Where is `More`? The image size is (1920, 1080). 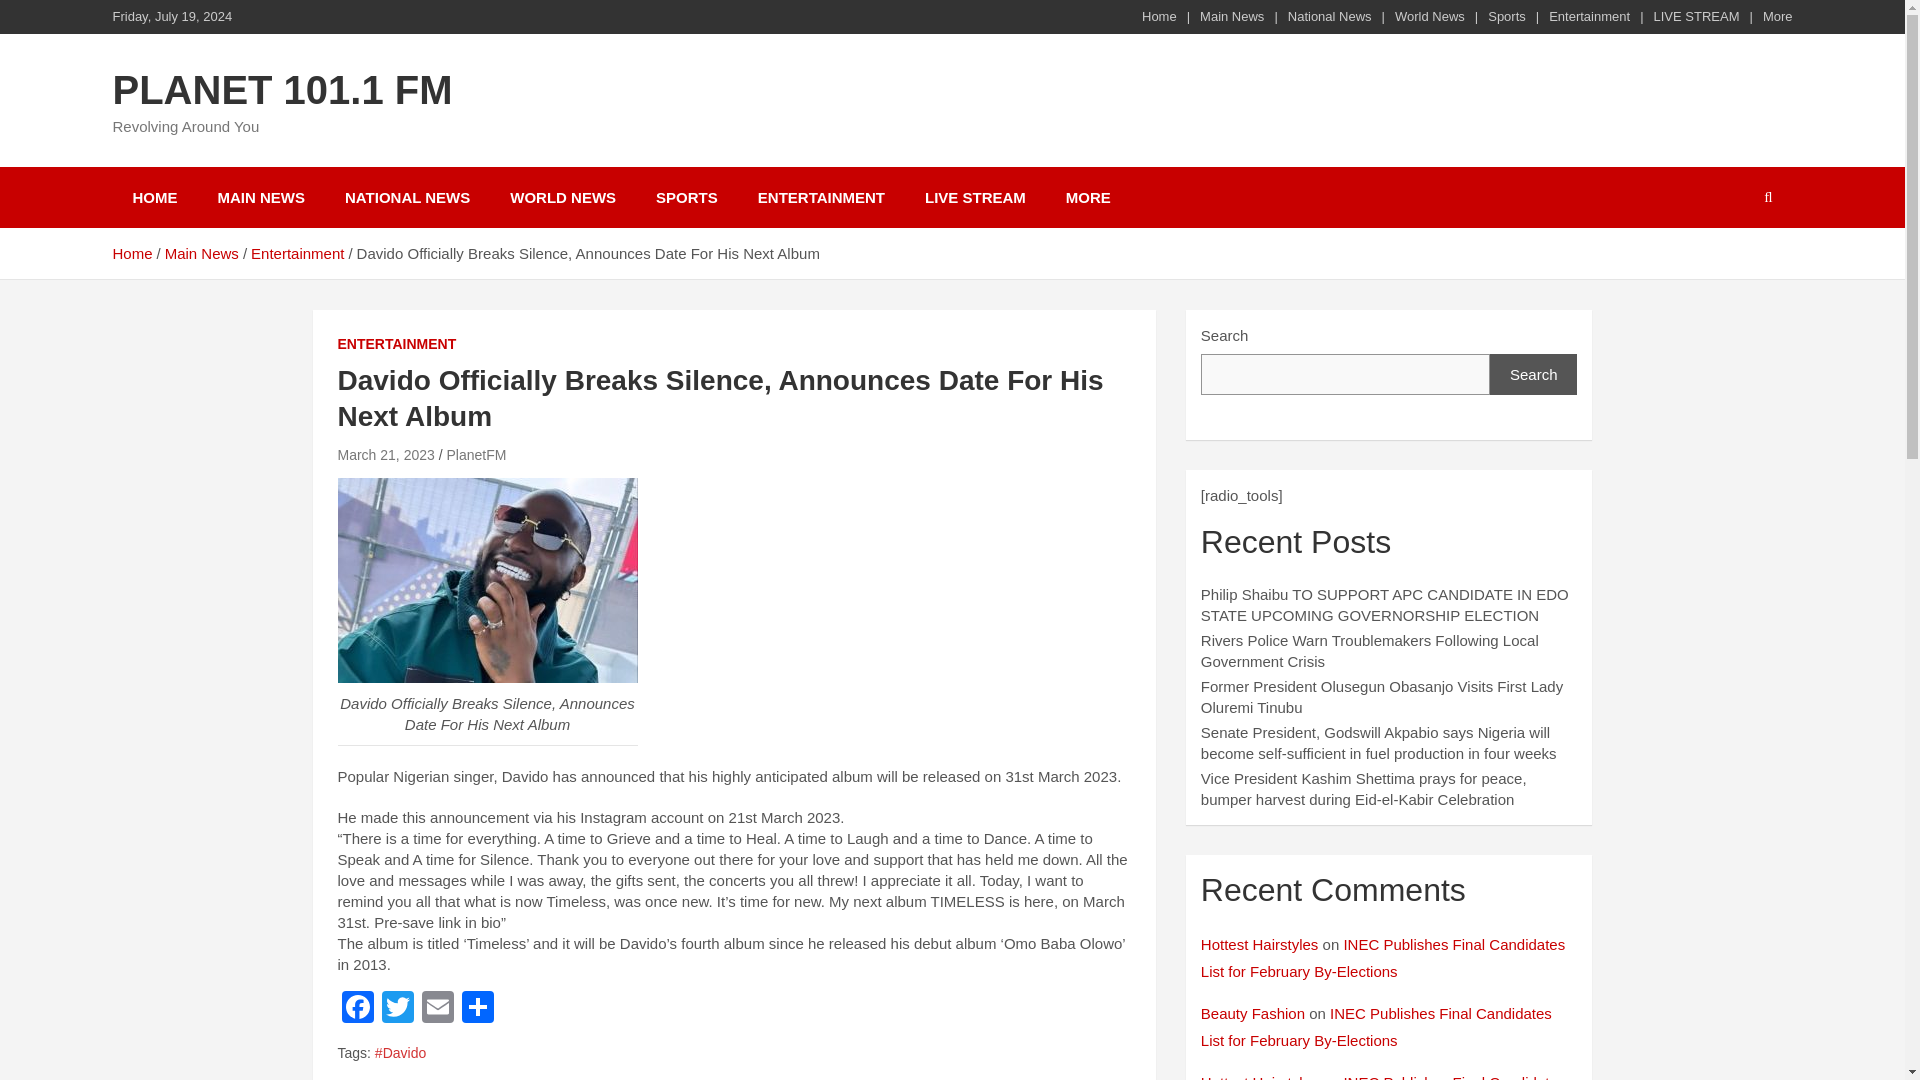 More is located at coordinates (1778, 16).